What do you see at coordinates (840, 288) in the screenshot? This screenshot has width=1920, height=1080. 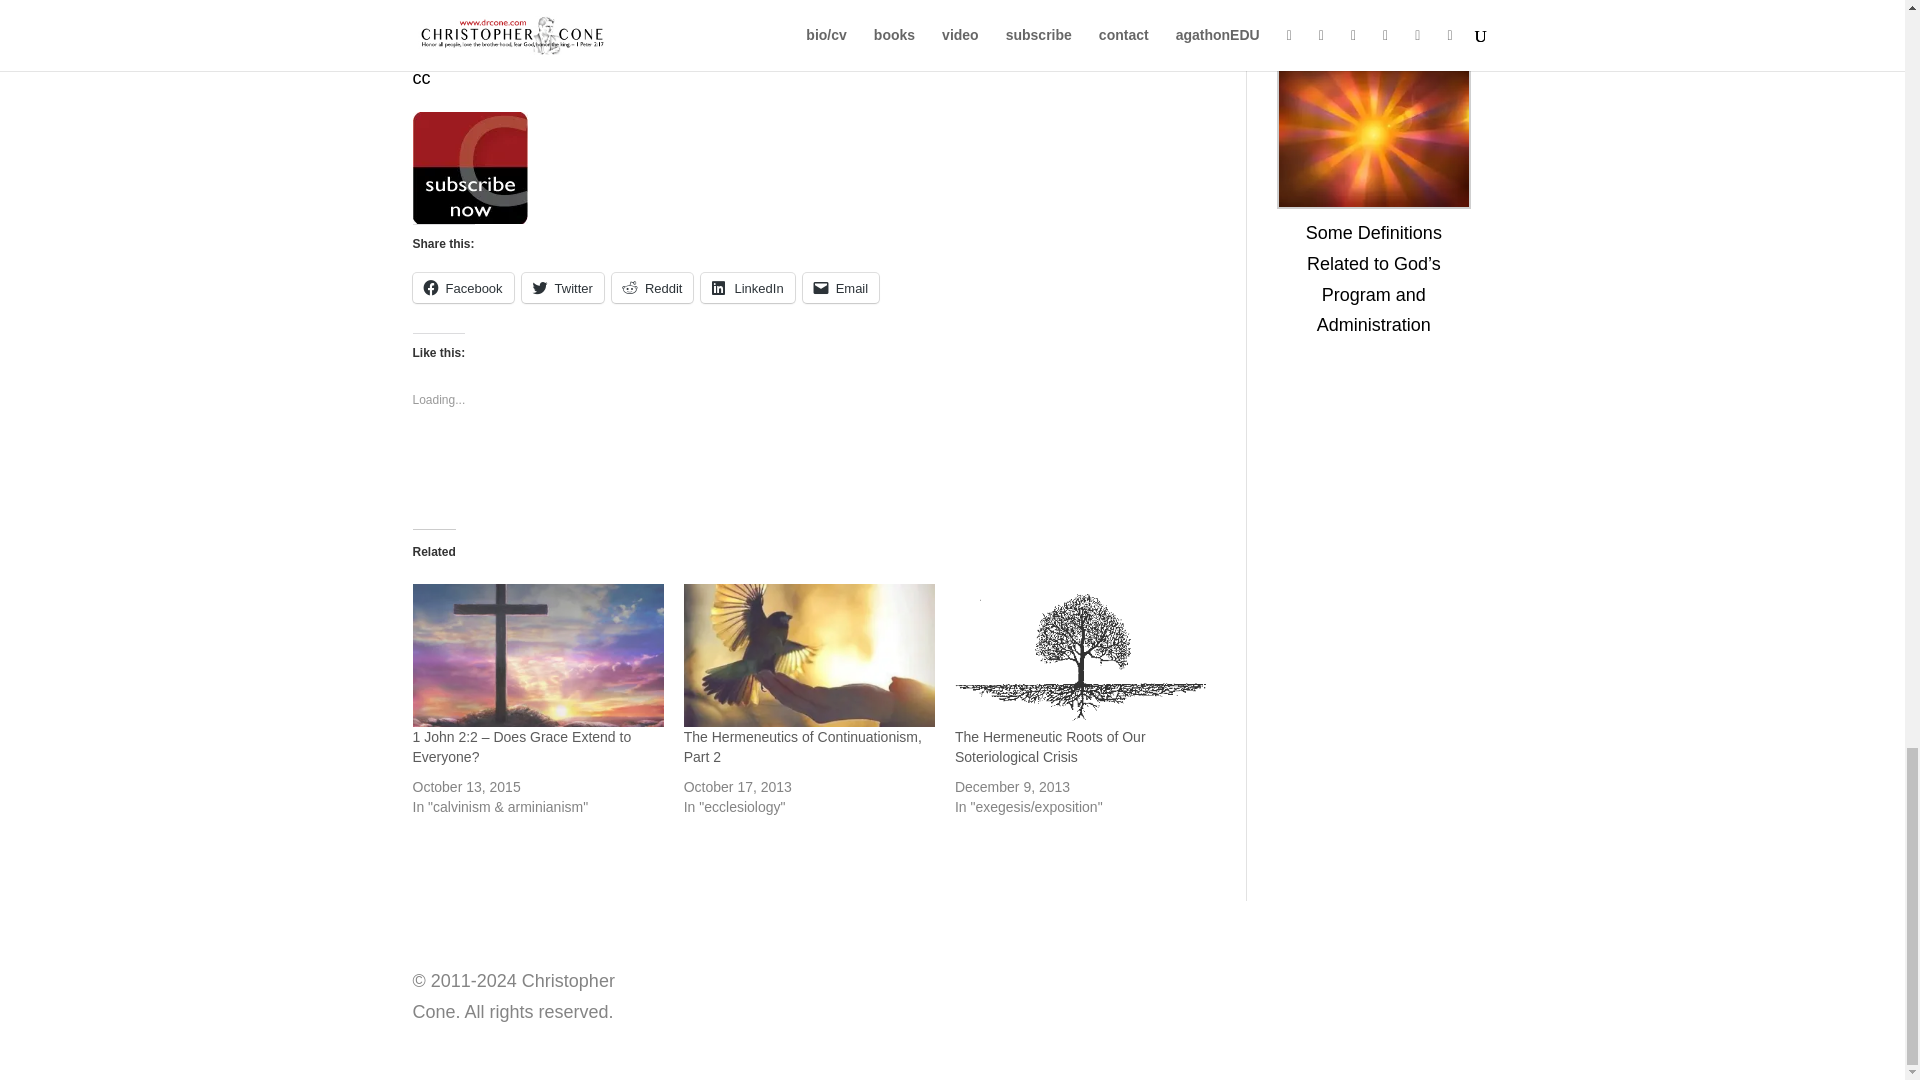 I see `Email` at bounding box center [840, 288].